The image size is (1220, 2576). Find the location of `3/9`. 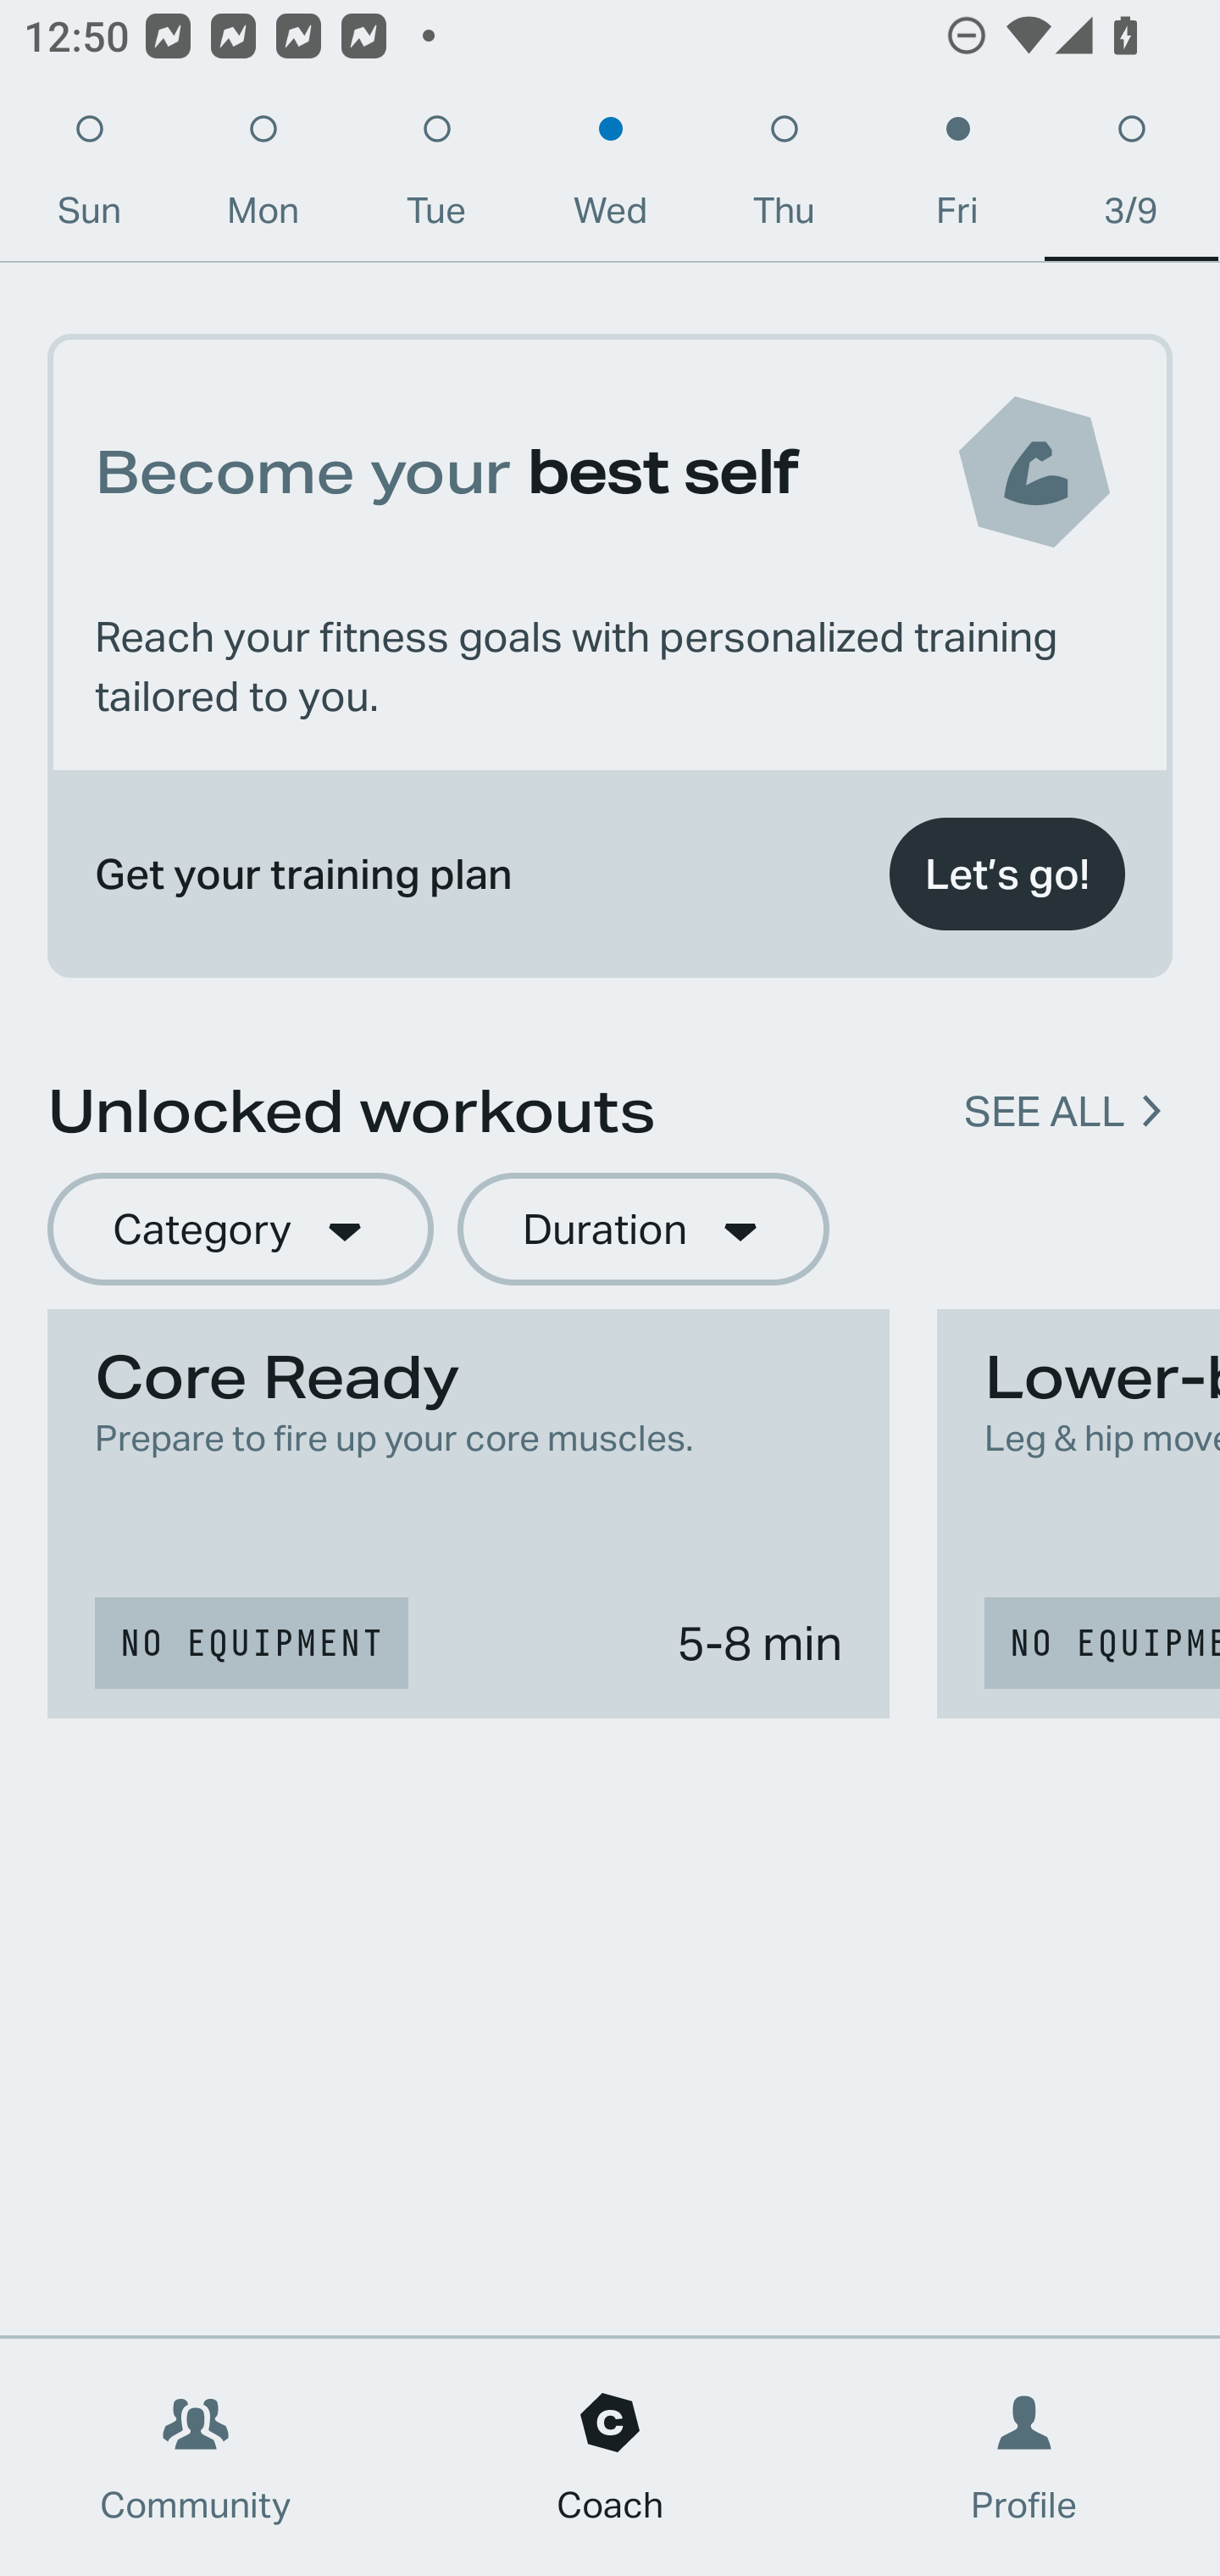

3/9 is located at coordinates (1131, 178).